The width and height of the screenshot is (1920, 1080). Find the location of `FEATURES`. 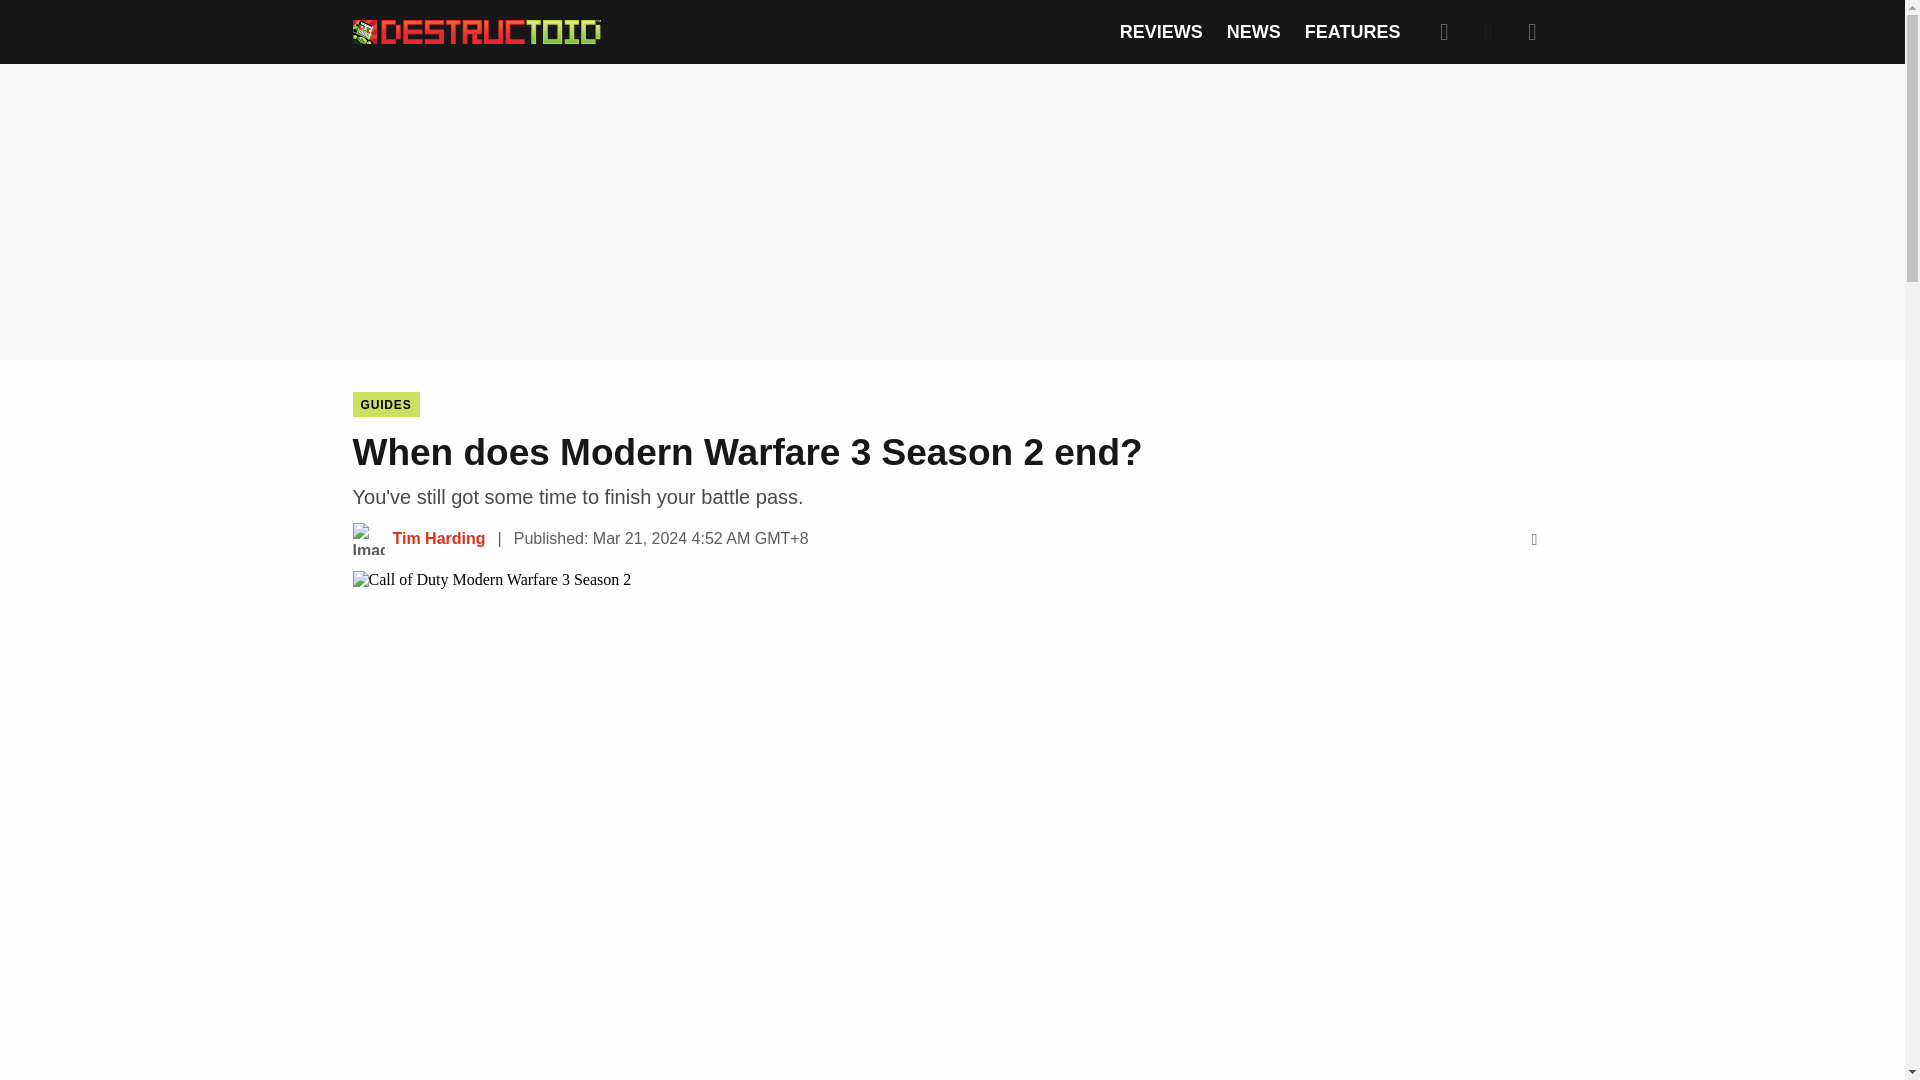

FEATURES is located at coordinates (1353, 32).